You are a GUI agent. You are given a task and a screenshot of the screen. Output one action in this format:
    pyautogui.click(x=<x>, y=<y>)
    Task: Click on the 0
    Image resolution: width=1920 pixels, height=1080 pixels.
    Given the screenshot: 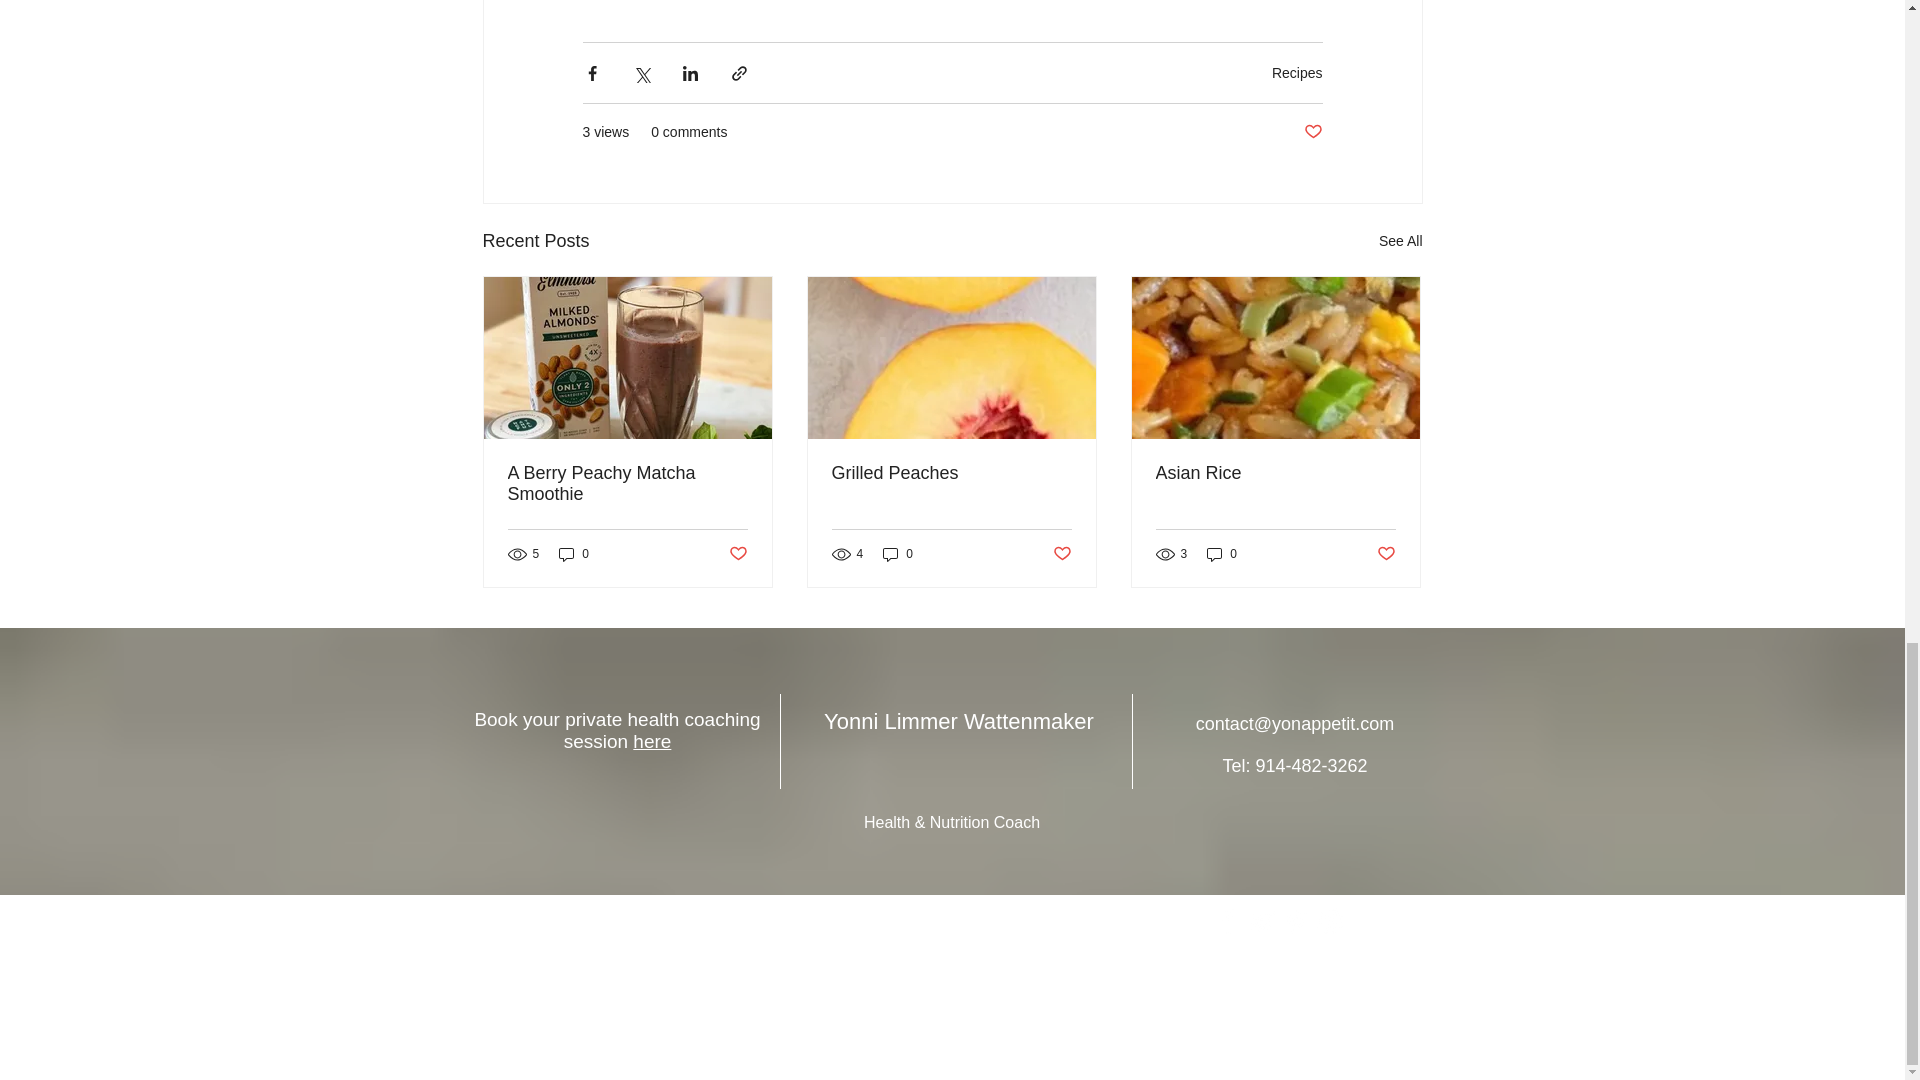 What is the action you would take?
    pyautogui.click(x=898, y=554)
    